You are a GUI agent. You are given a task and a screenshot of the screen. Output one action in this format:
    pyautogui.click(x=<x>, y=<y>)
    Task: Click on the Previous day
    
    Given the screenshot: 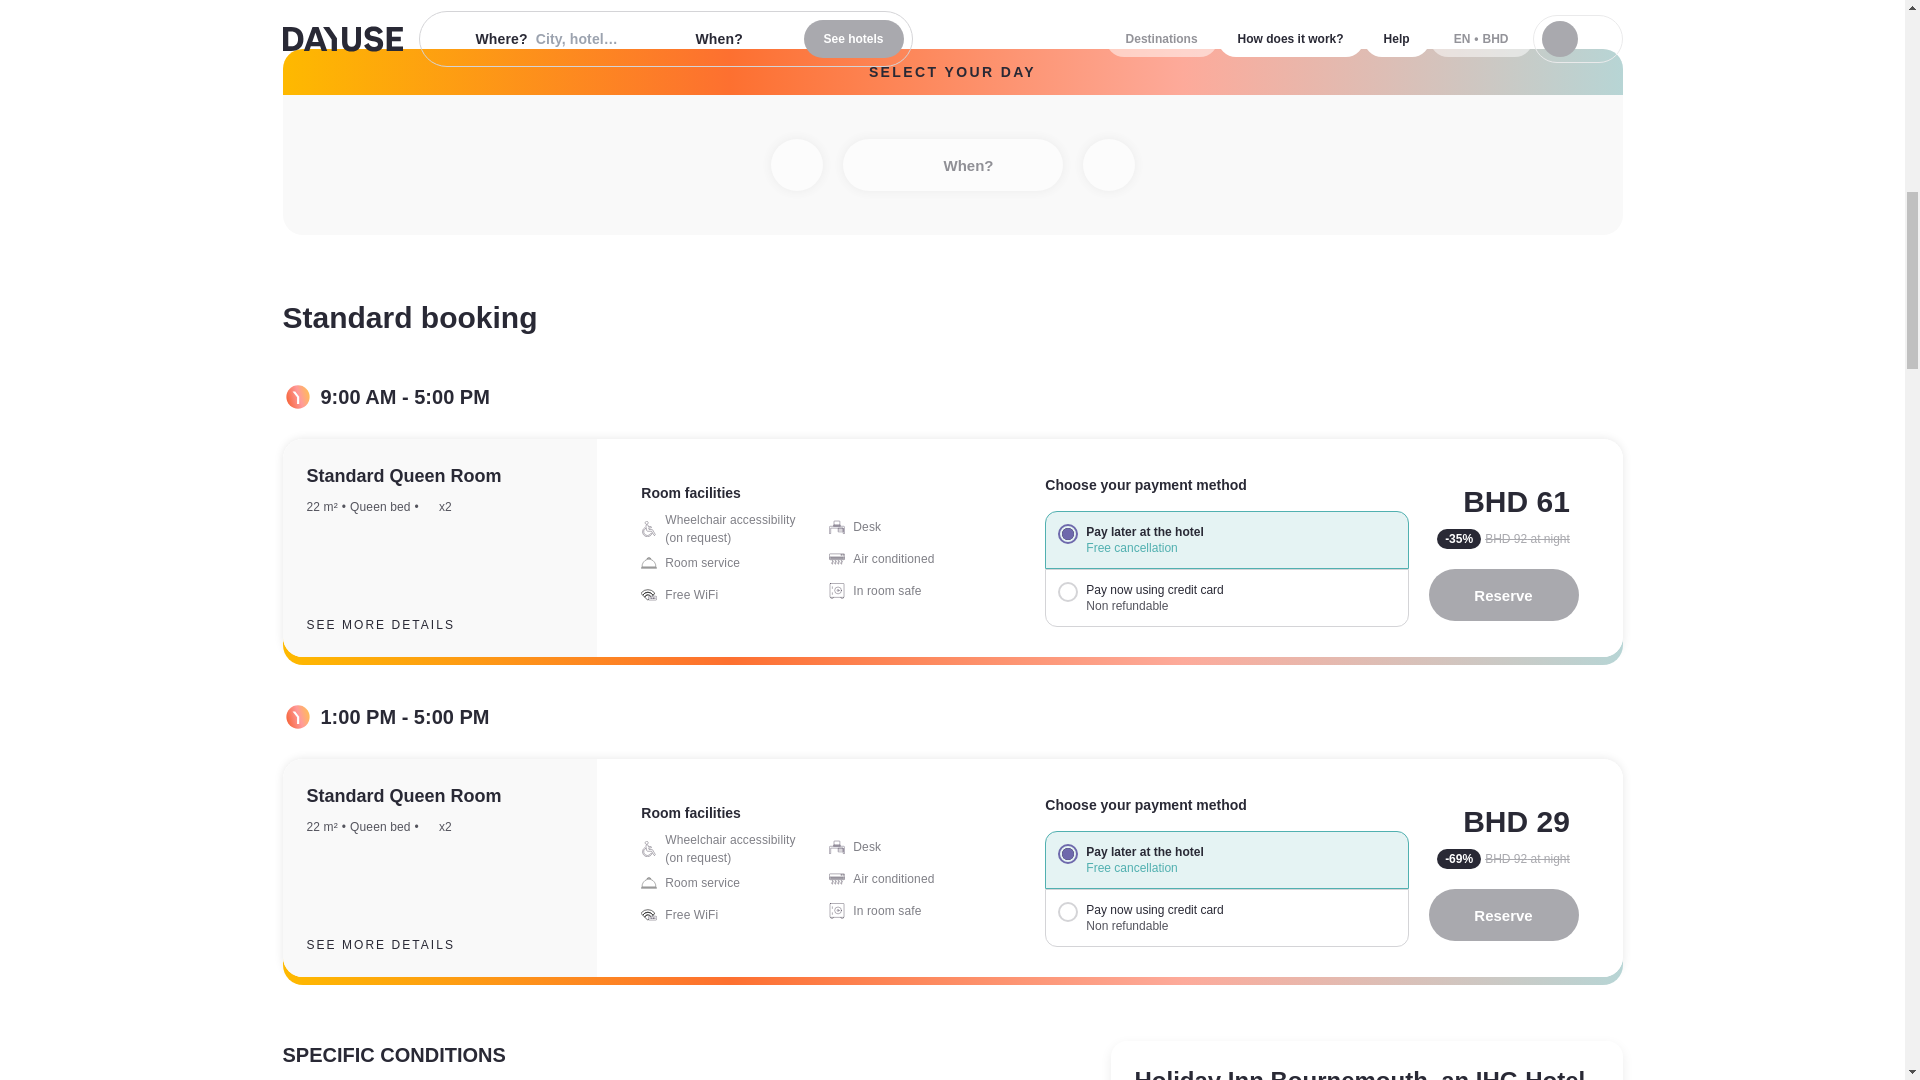 What is the action you would take?
    pyautogui.click(x=795, y=165)
    